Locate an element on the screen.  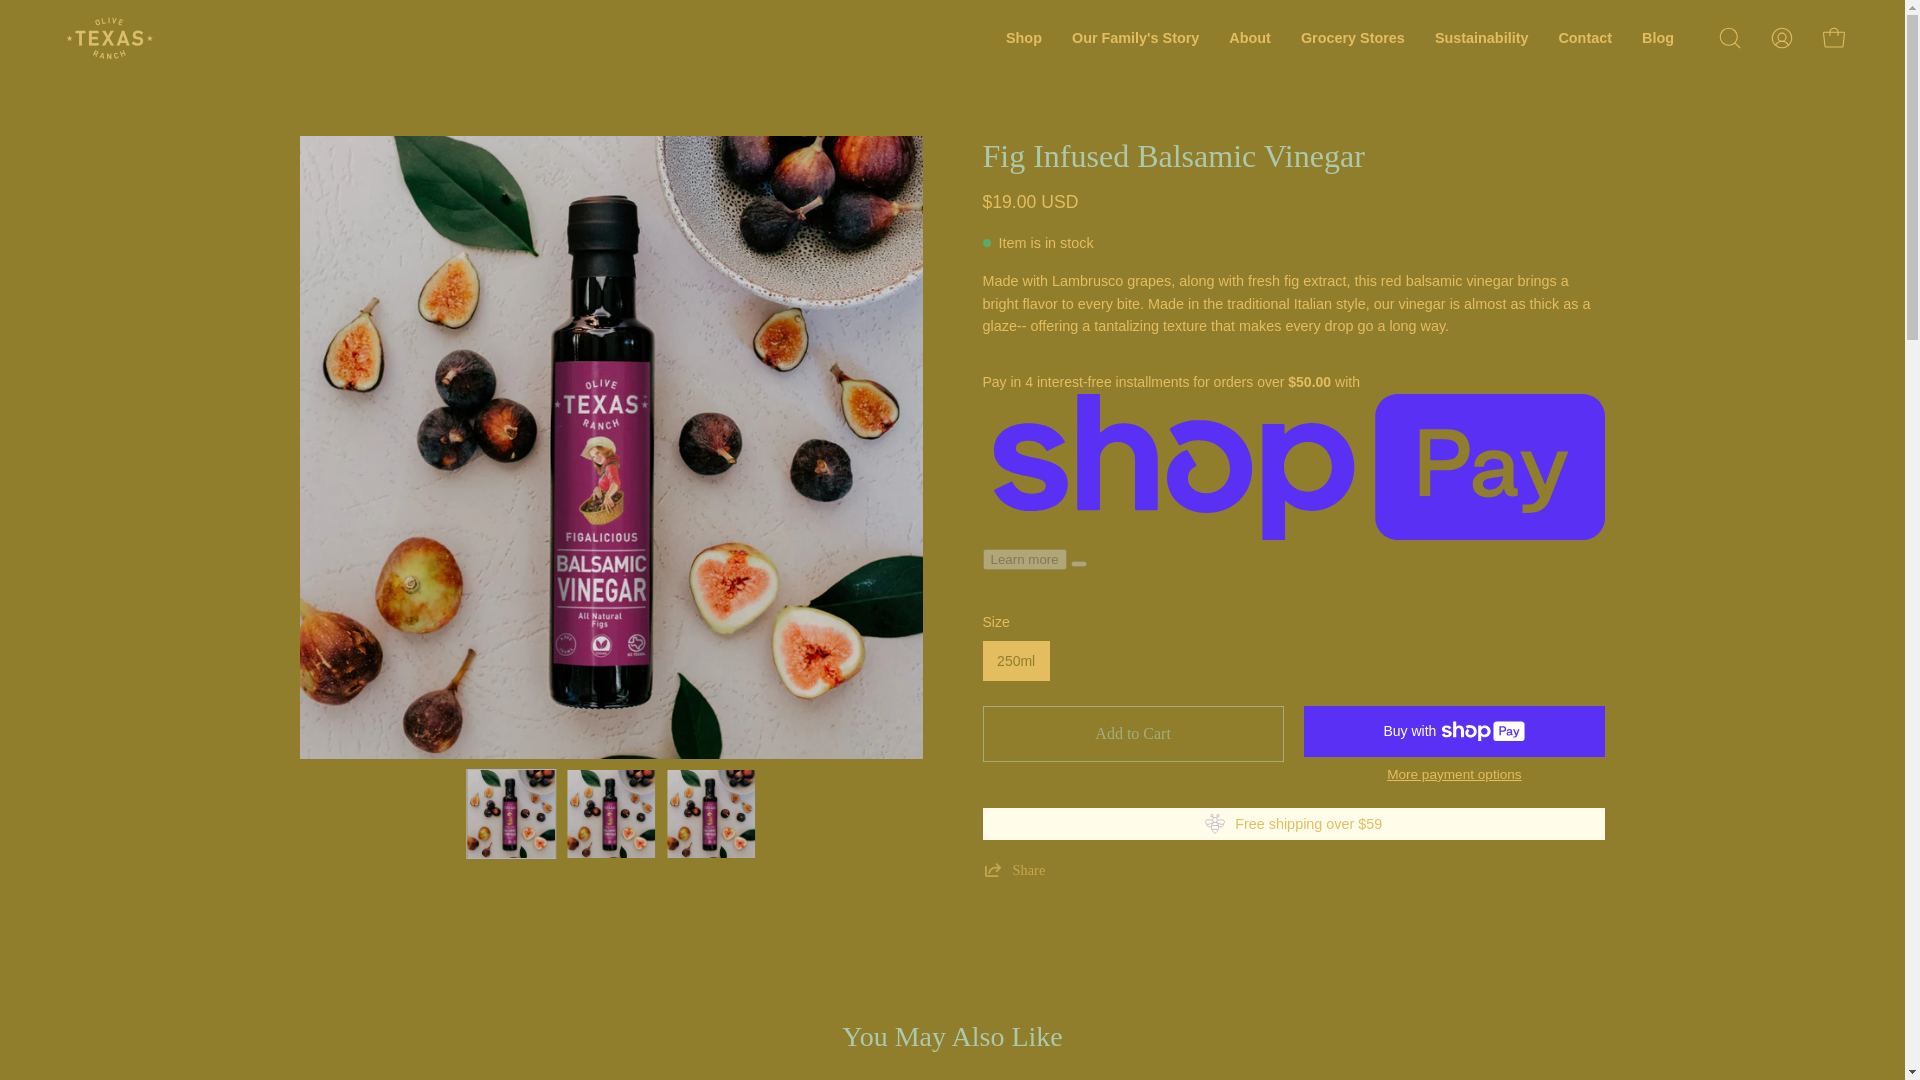
Sustainability is located at coordinates (1482, 38).